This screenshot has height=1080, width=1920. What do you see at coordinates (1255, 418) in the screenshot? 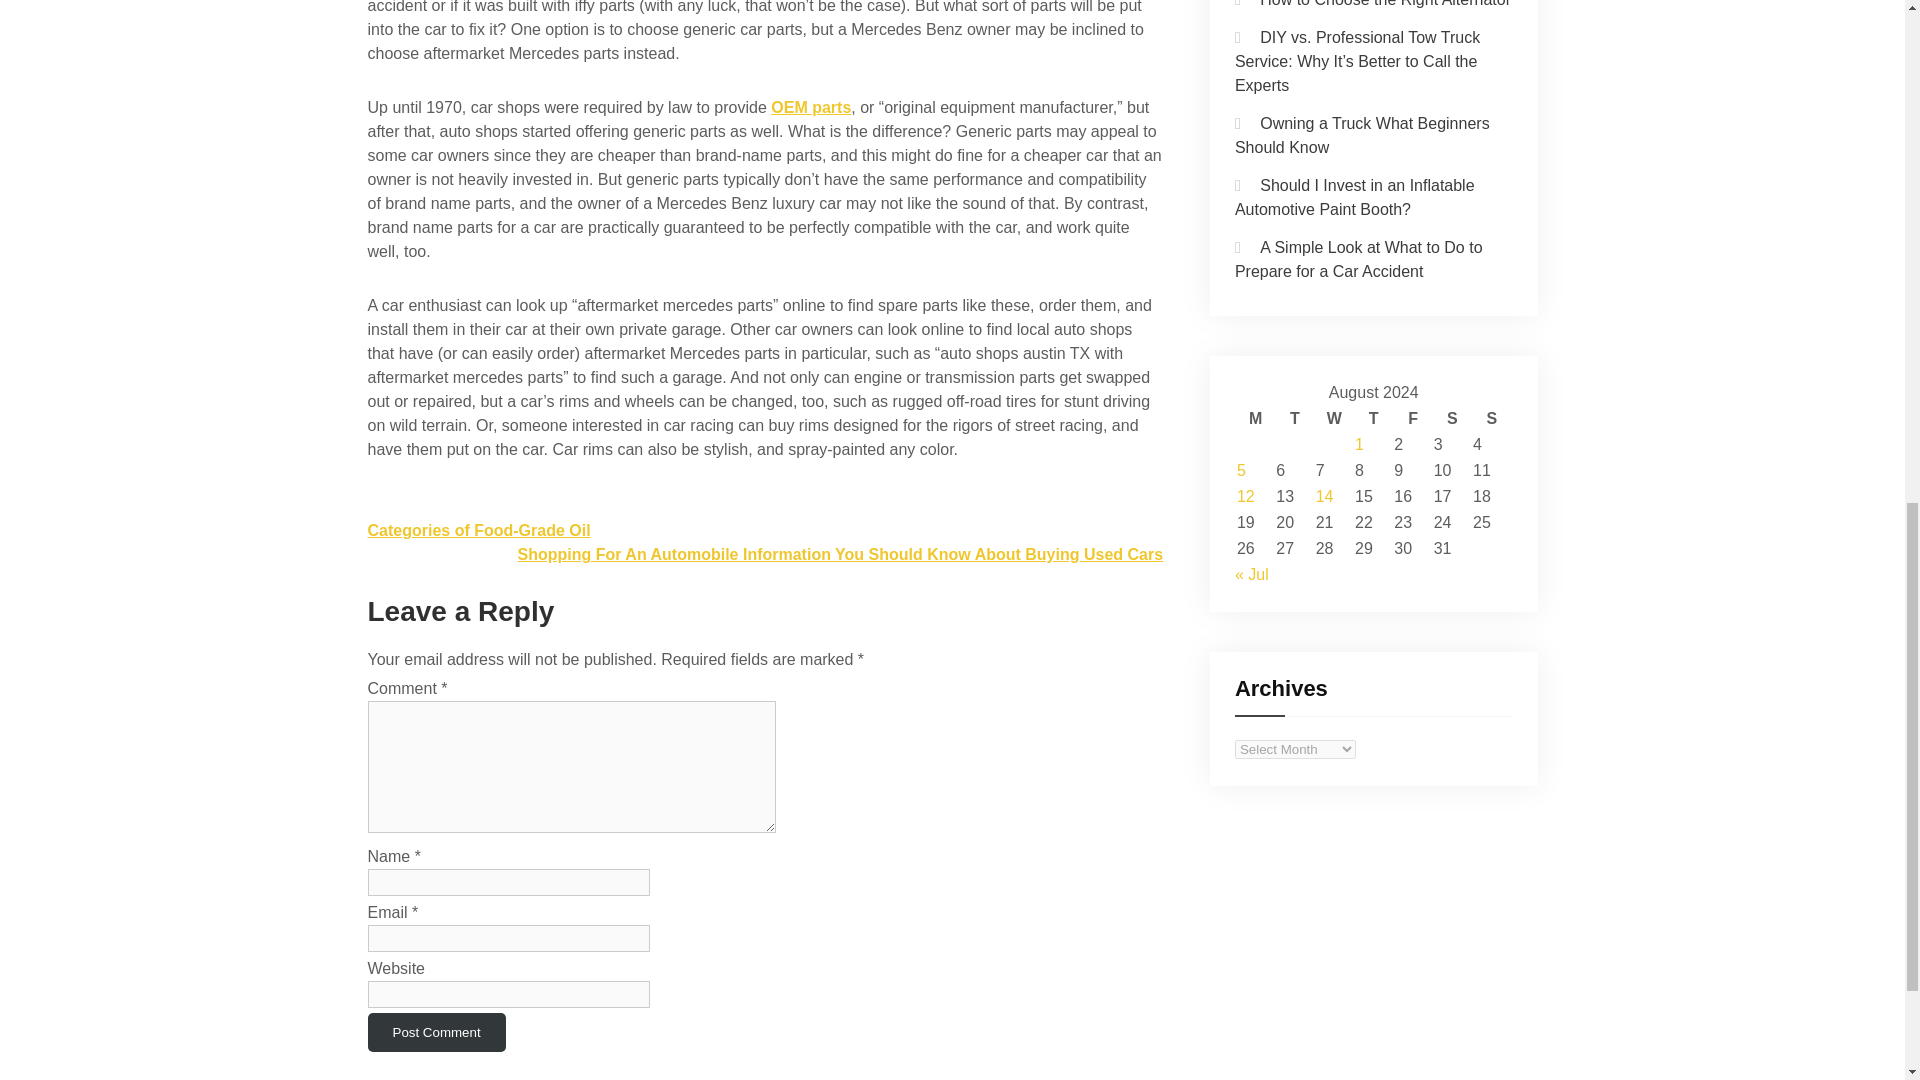
I see `Monday` at bounding box center [1255, 418].